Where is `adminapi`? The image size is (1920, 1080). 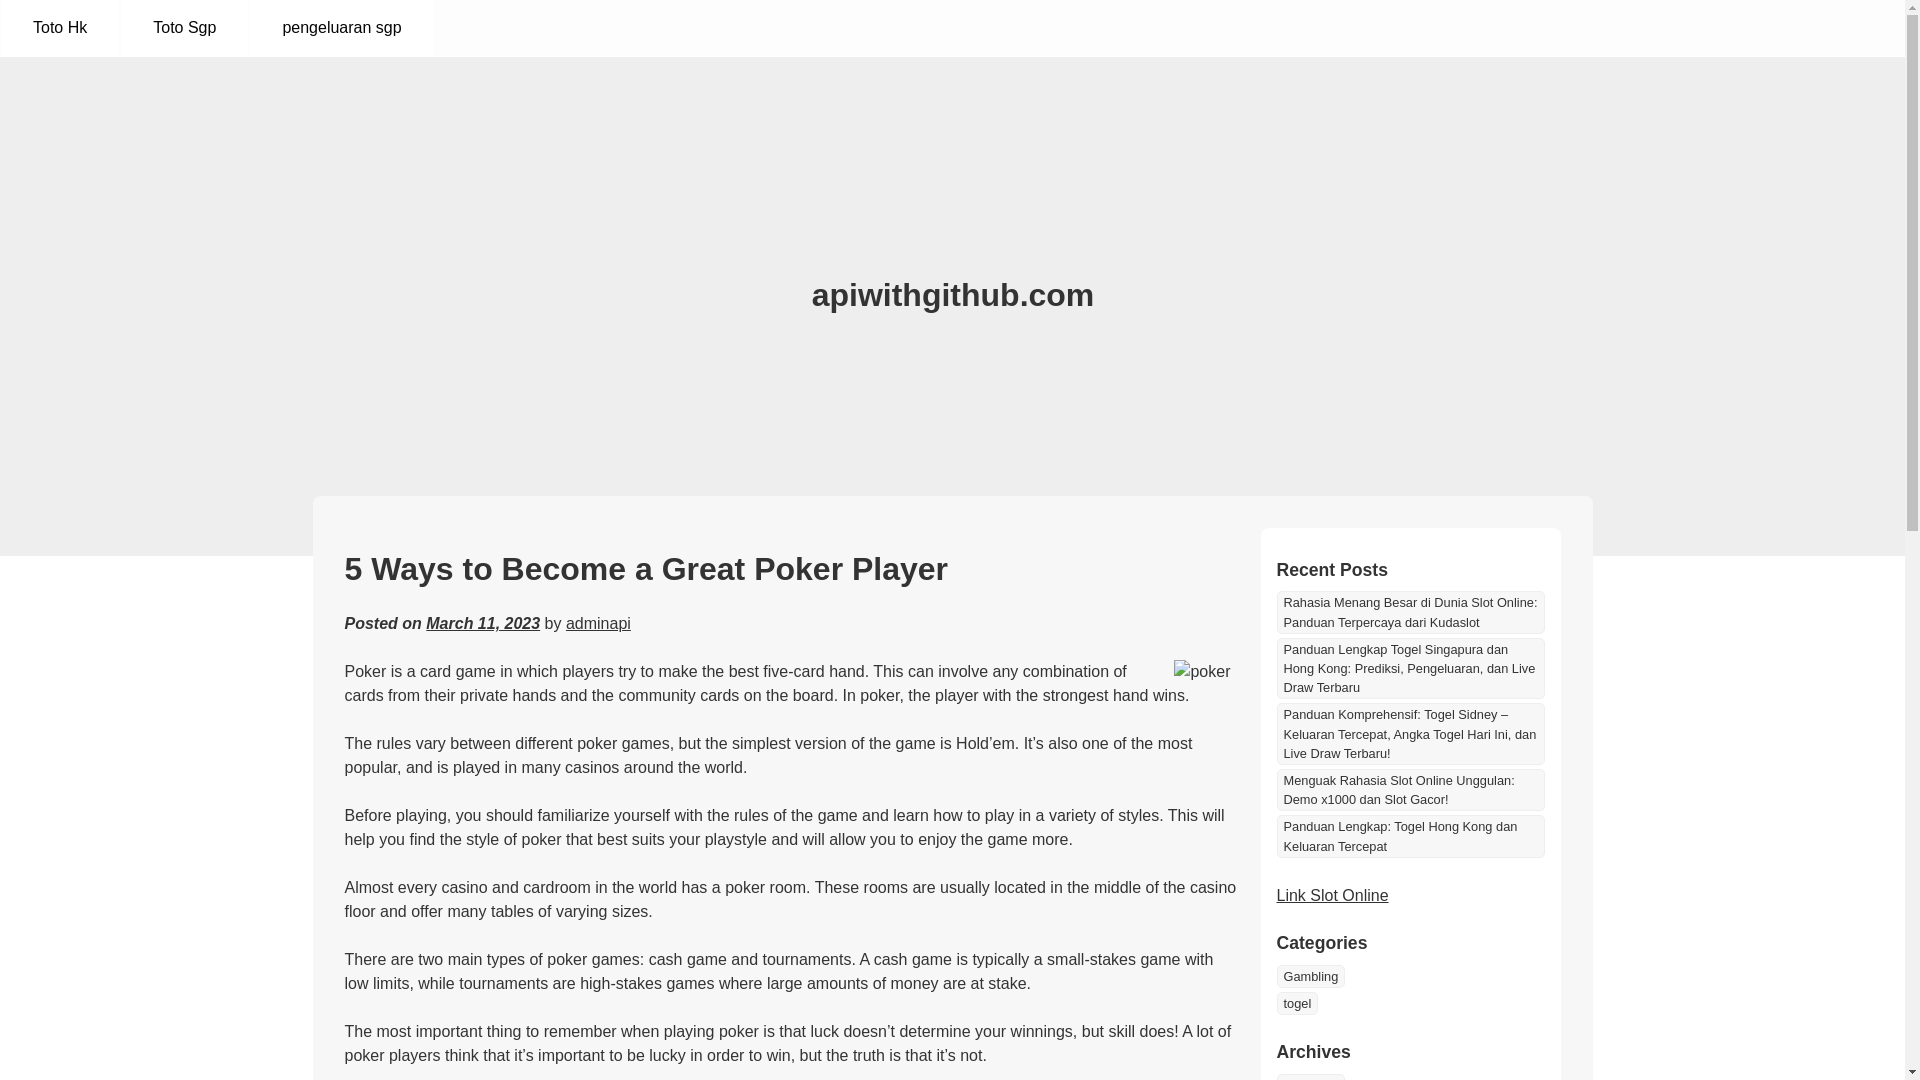
adminapi is located at coordinates (598, 622).